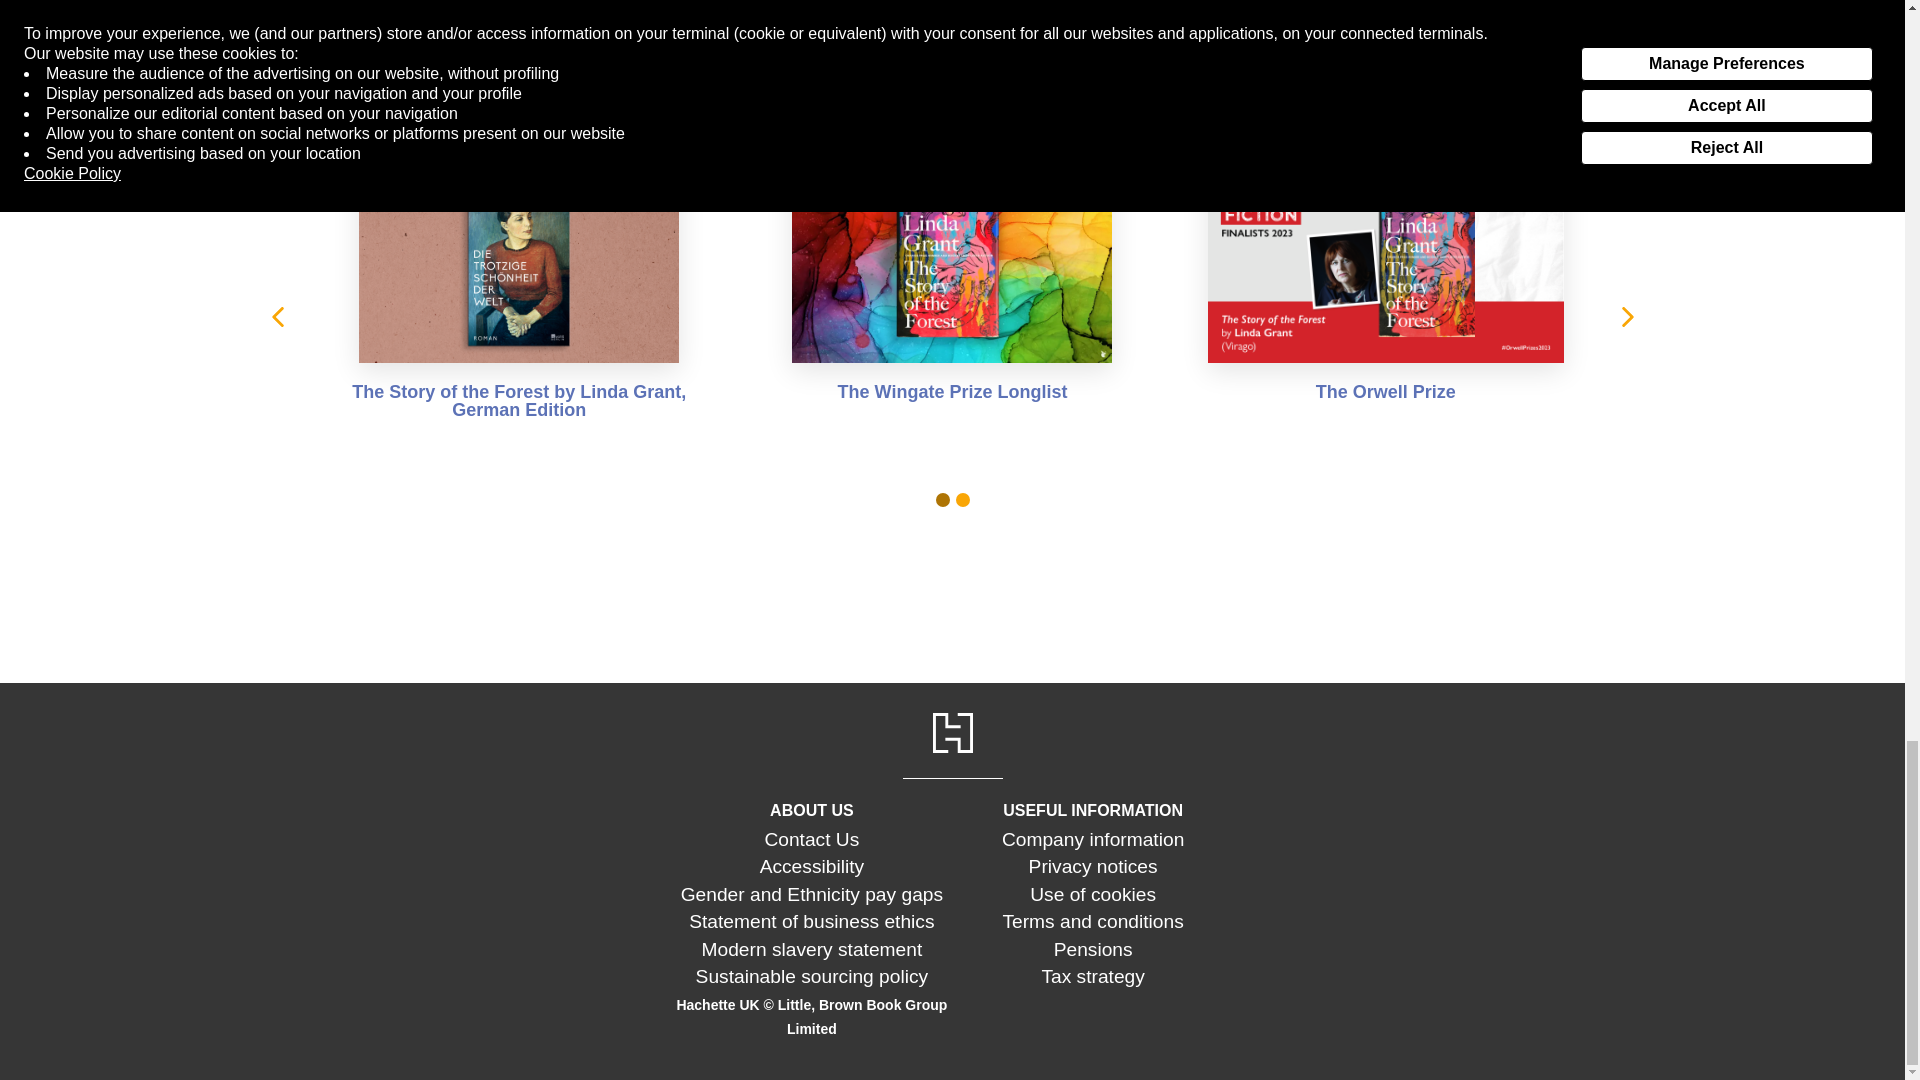 The width and height of the screenshot is (1920, 1080). What do you see at coordinates (951, 732) in the screenshot?
I see `Hachette Logo Large H Initial` at bounding box center [951, 732].